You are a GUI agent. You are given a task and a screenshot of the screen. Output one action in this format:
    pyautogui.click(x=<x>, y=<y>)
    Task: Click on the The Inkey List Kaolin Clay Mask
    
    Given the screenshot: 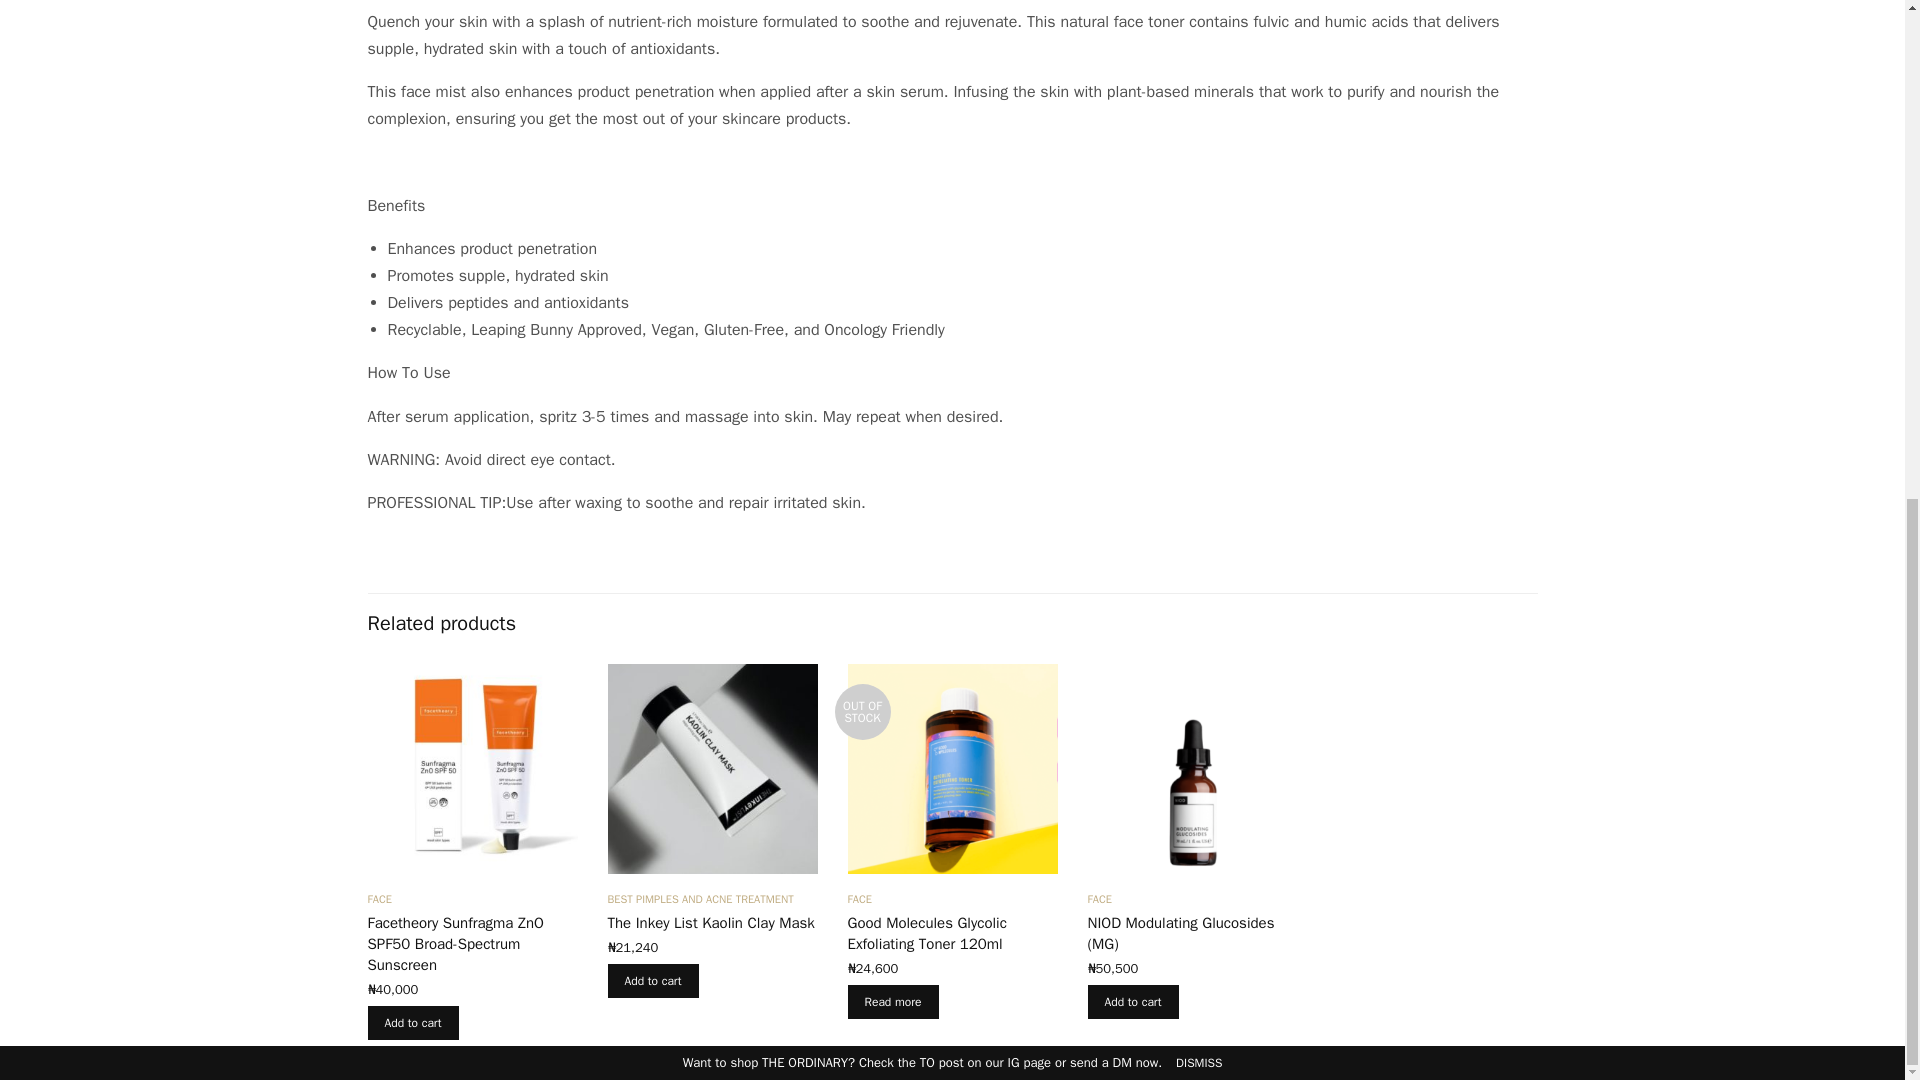 What is the action you would take?
    pyautogui.click(x=711, y=922)
    